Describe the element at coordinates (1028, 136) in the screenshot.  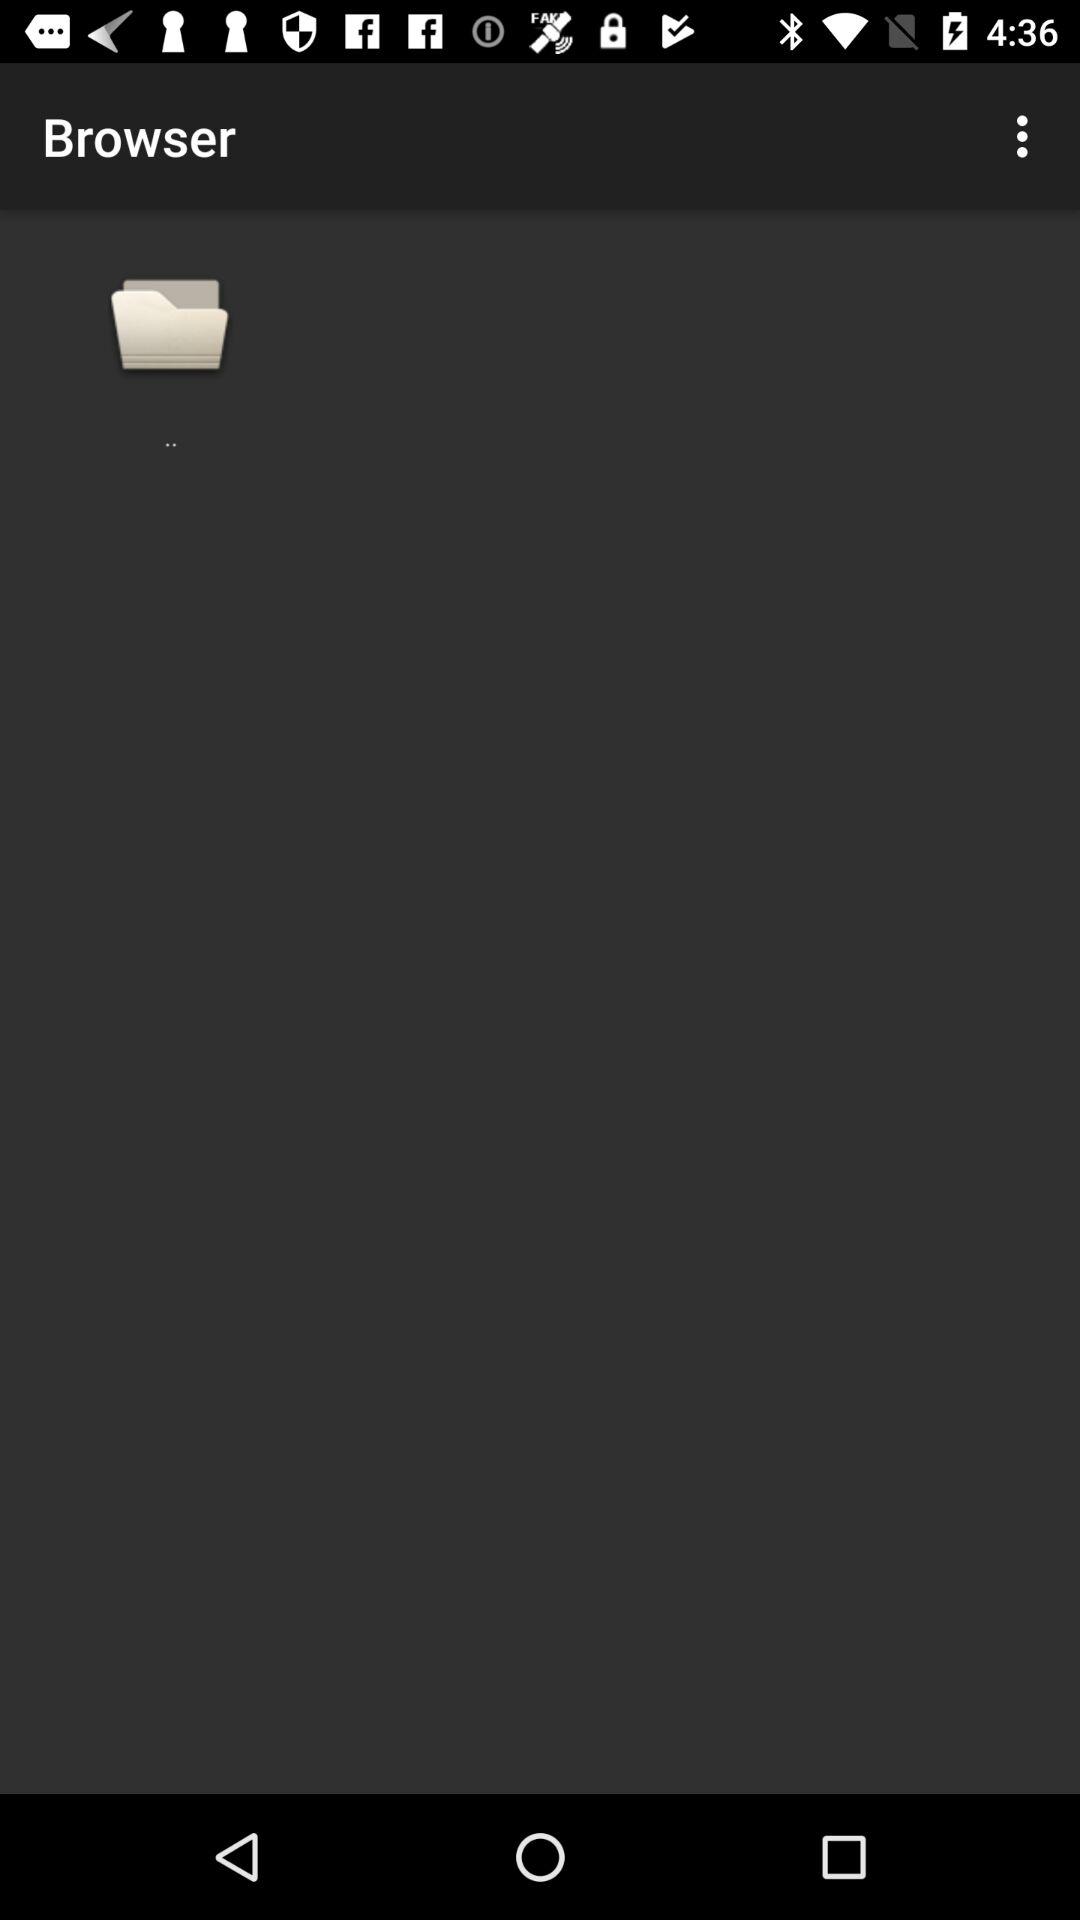
I see `turn off item at the top right corner` at that location.